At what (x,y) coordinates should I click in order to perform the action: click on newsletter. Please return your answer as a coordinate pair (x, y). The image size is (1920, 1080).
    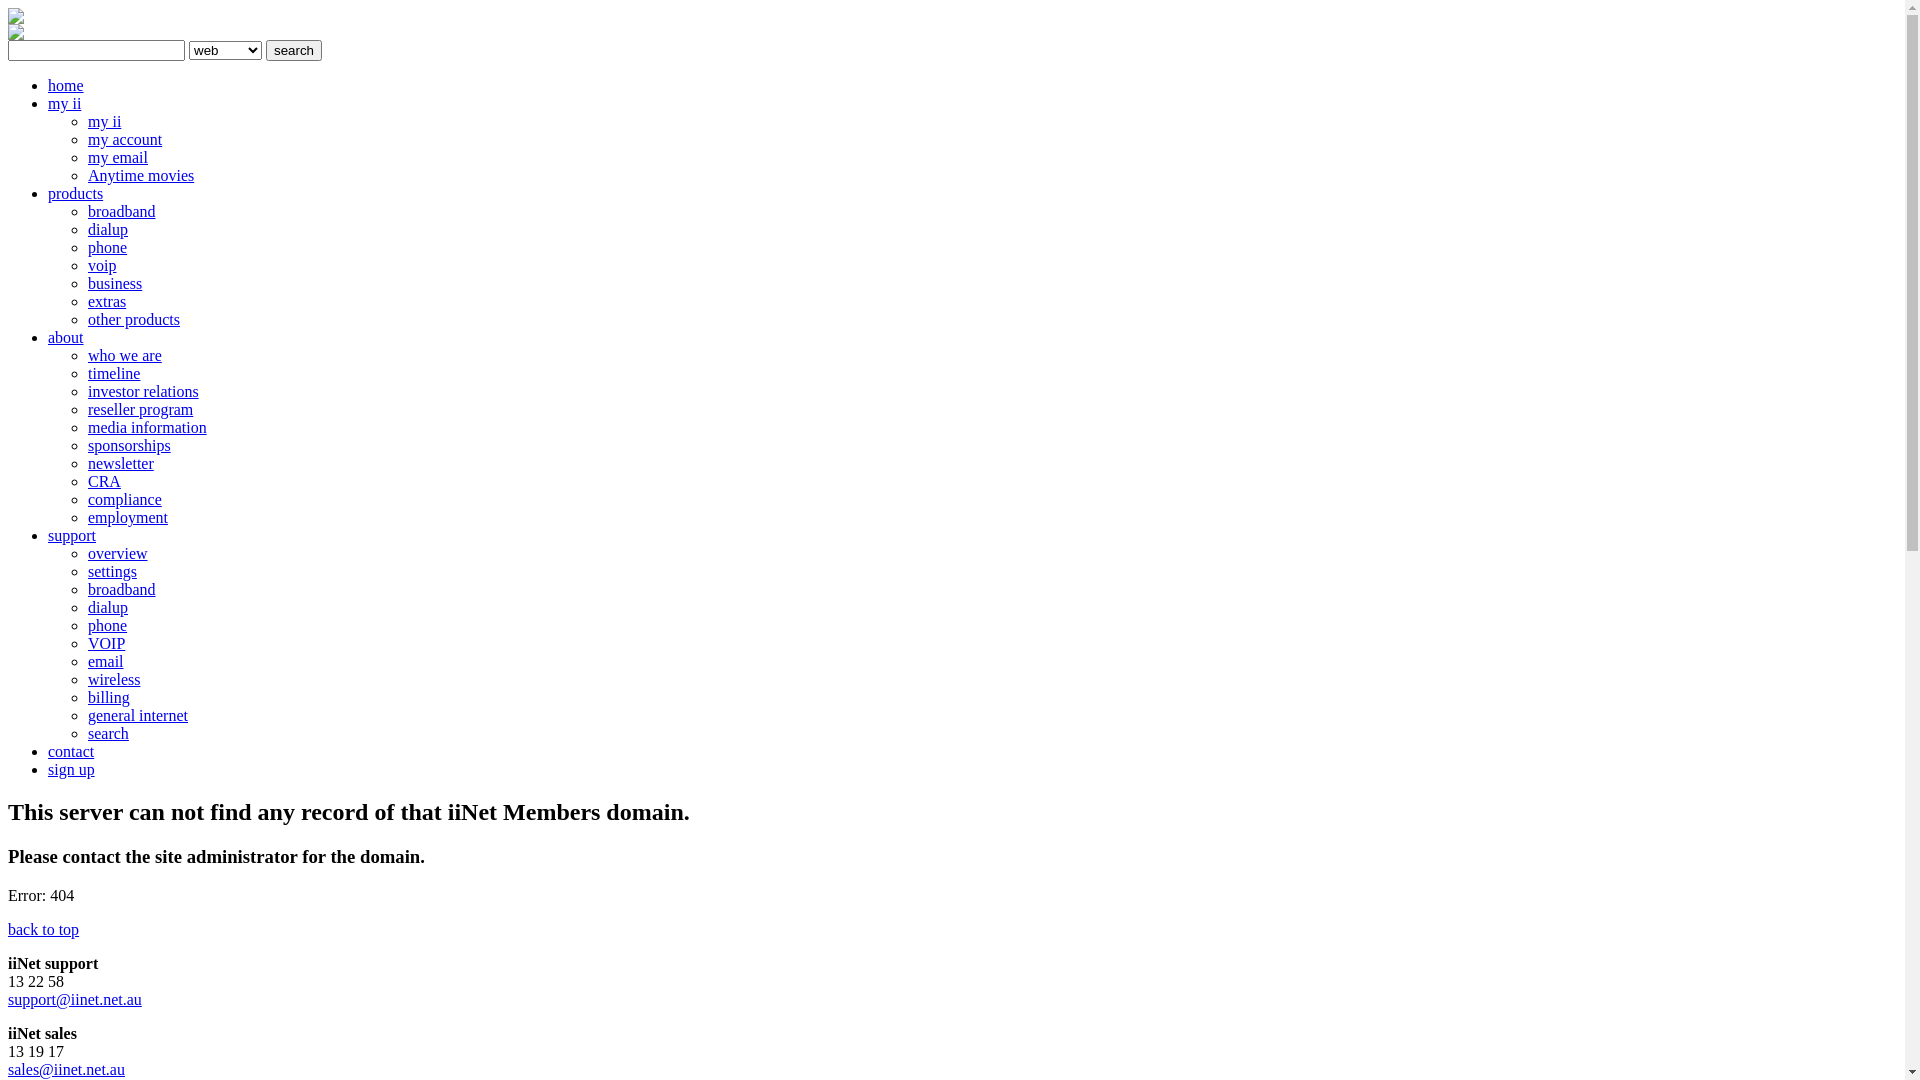
    Looking at the image, I should click on (121, 464).